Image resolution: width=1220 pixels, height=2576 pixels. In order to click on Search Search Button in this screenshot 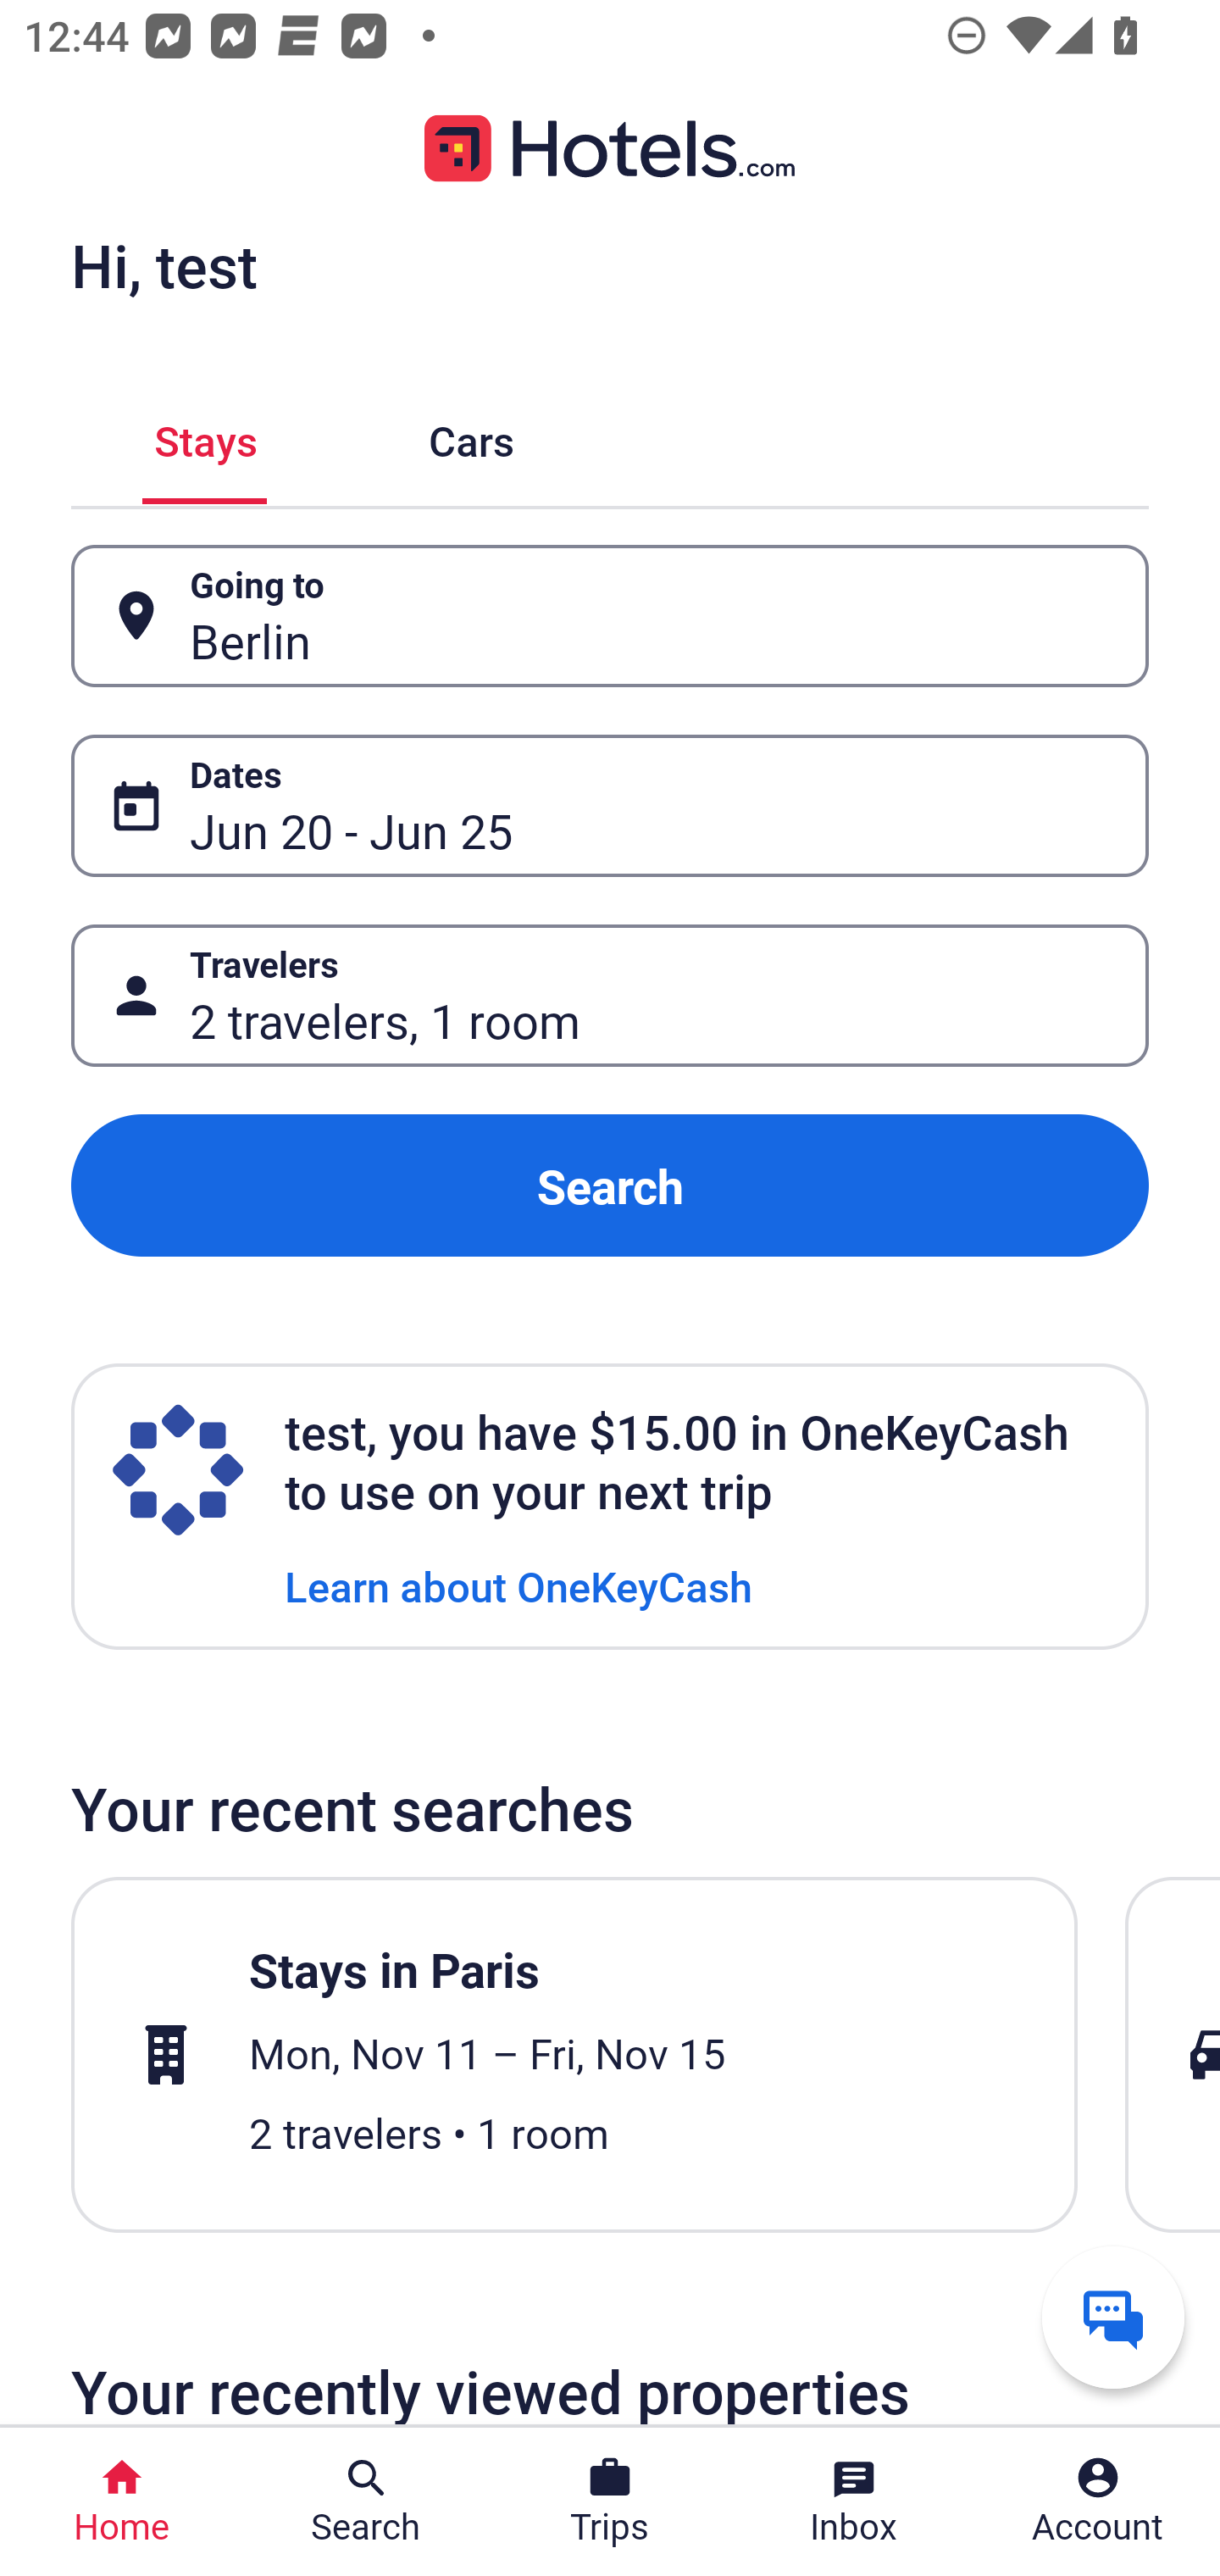, I will do `click(366, 2501)`.